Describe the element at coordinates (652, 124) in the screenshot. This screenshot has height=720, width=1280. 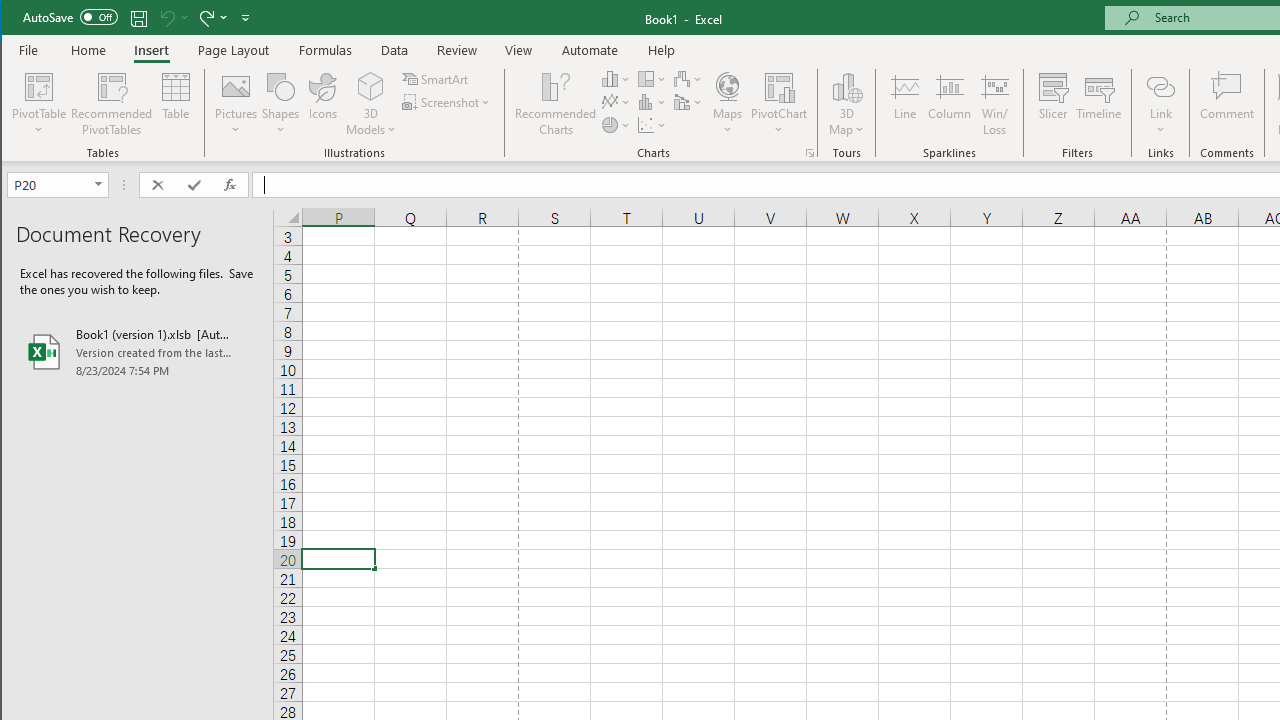
I see `Insert Scatter (X, Y) or Bubble Chart` at that location.